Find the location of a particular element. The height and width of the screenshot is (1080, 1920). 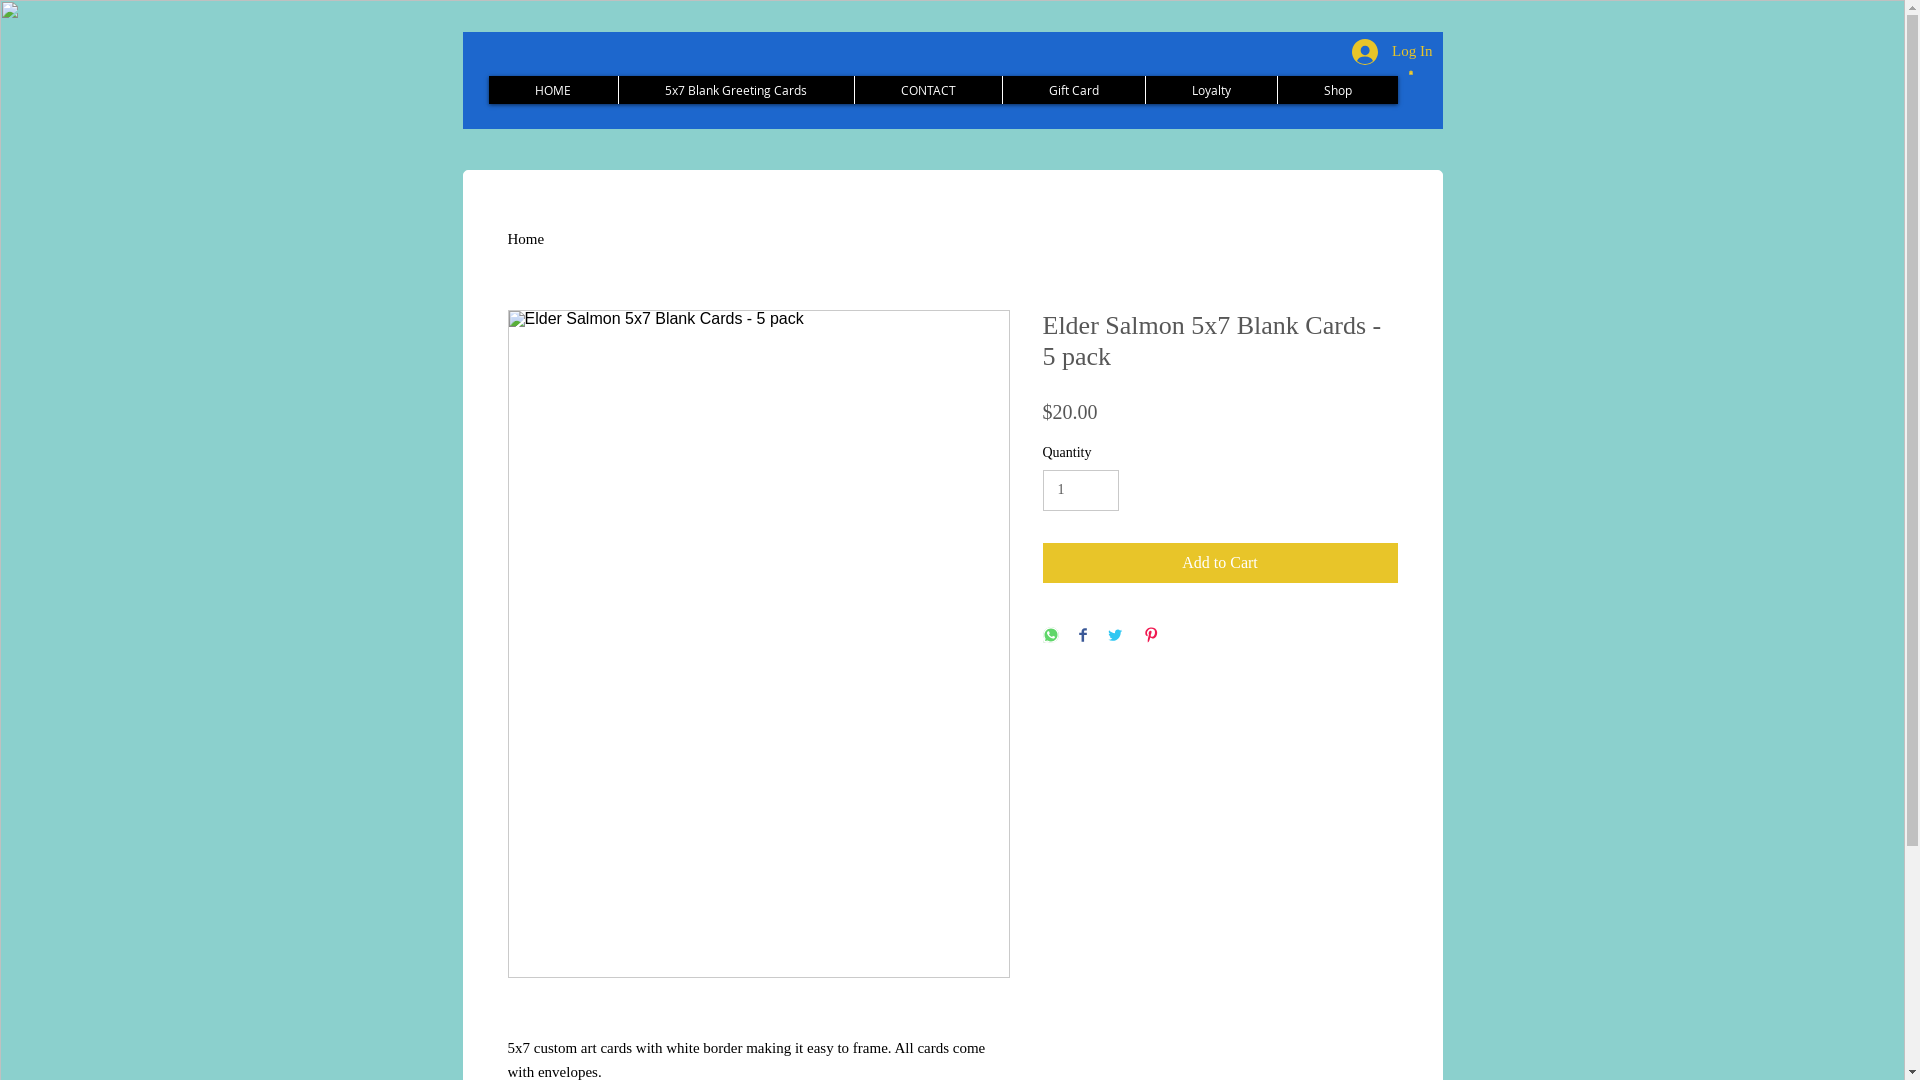

Shop is located at coordinates (1336, 90).